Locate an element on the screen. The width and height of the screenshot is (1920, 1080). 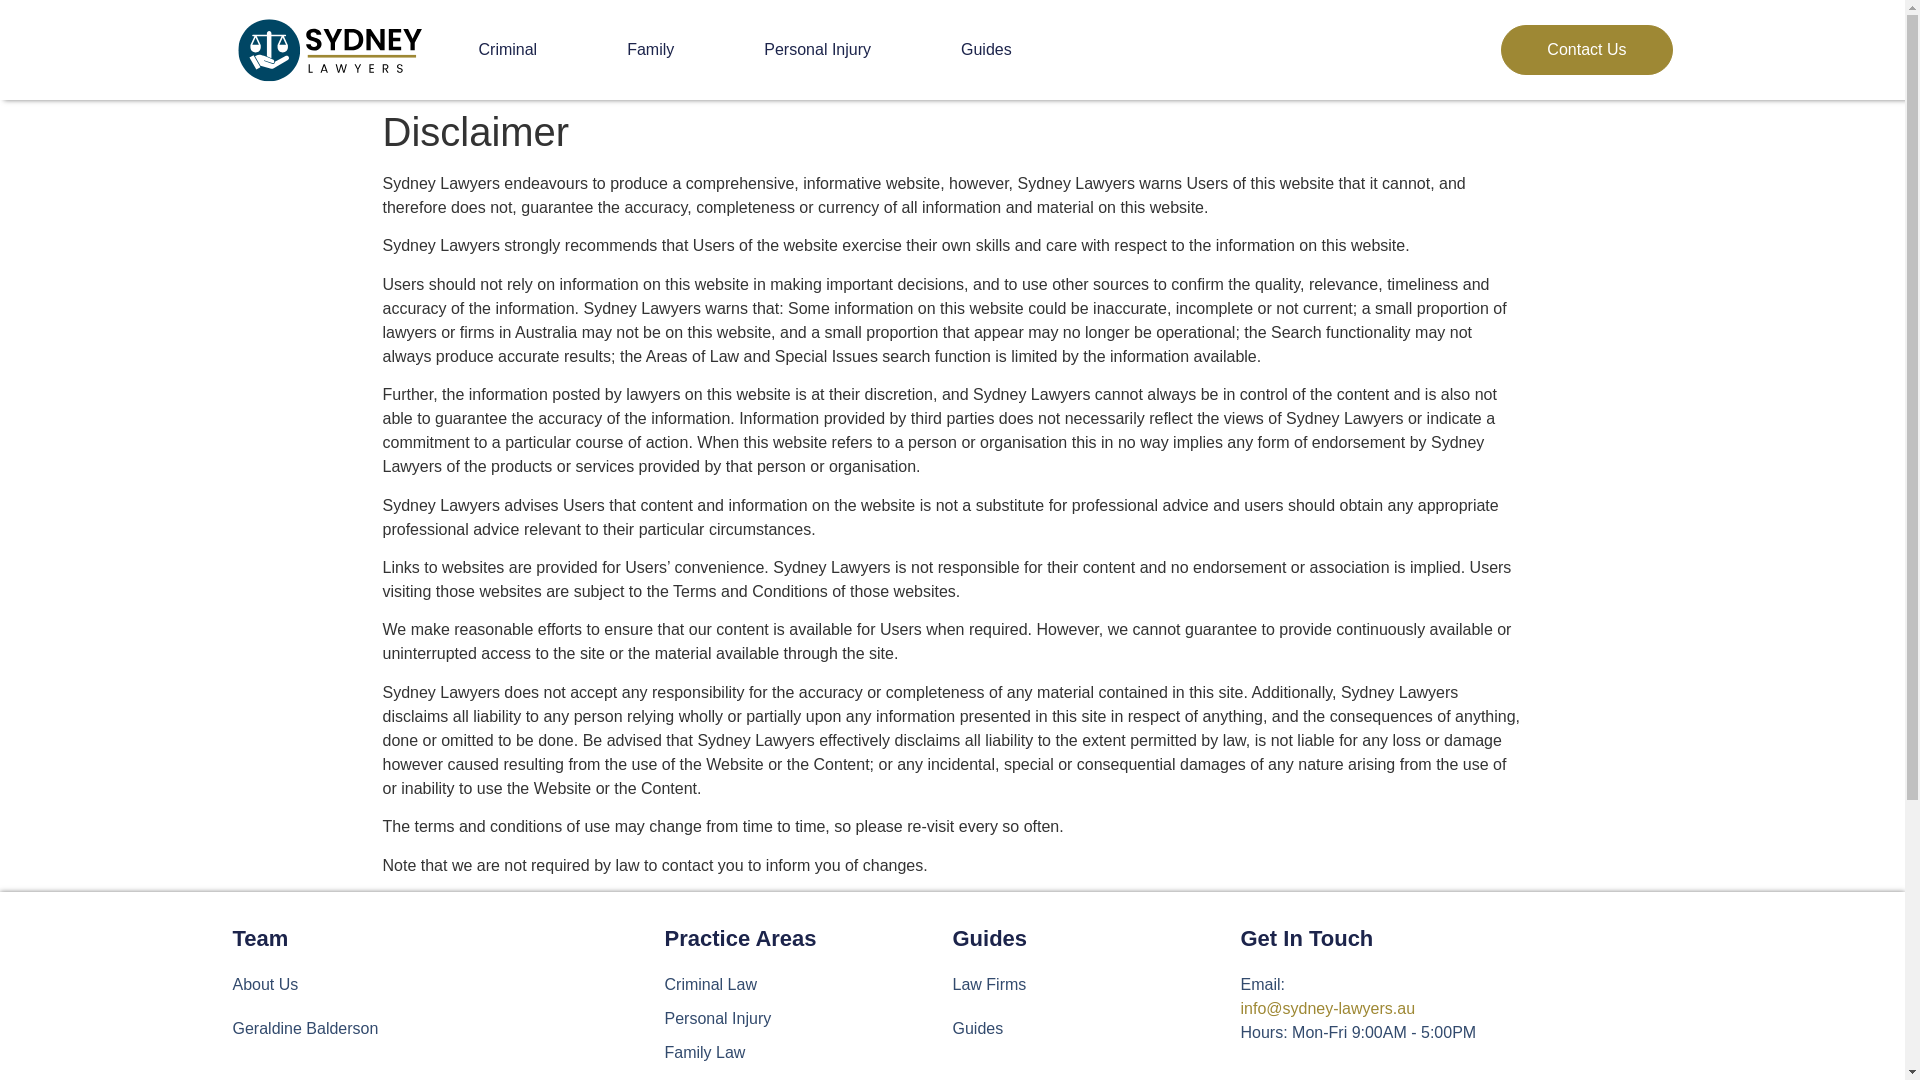
Guides is located at coordinates (986, 49).